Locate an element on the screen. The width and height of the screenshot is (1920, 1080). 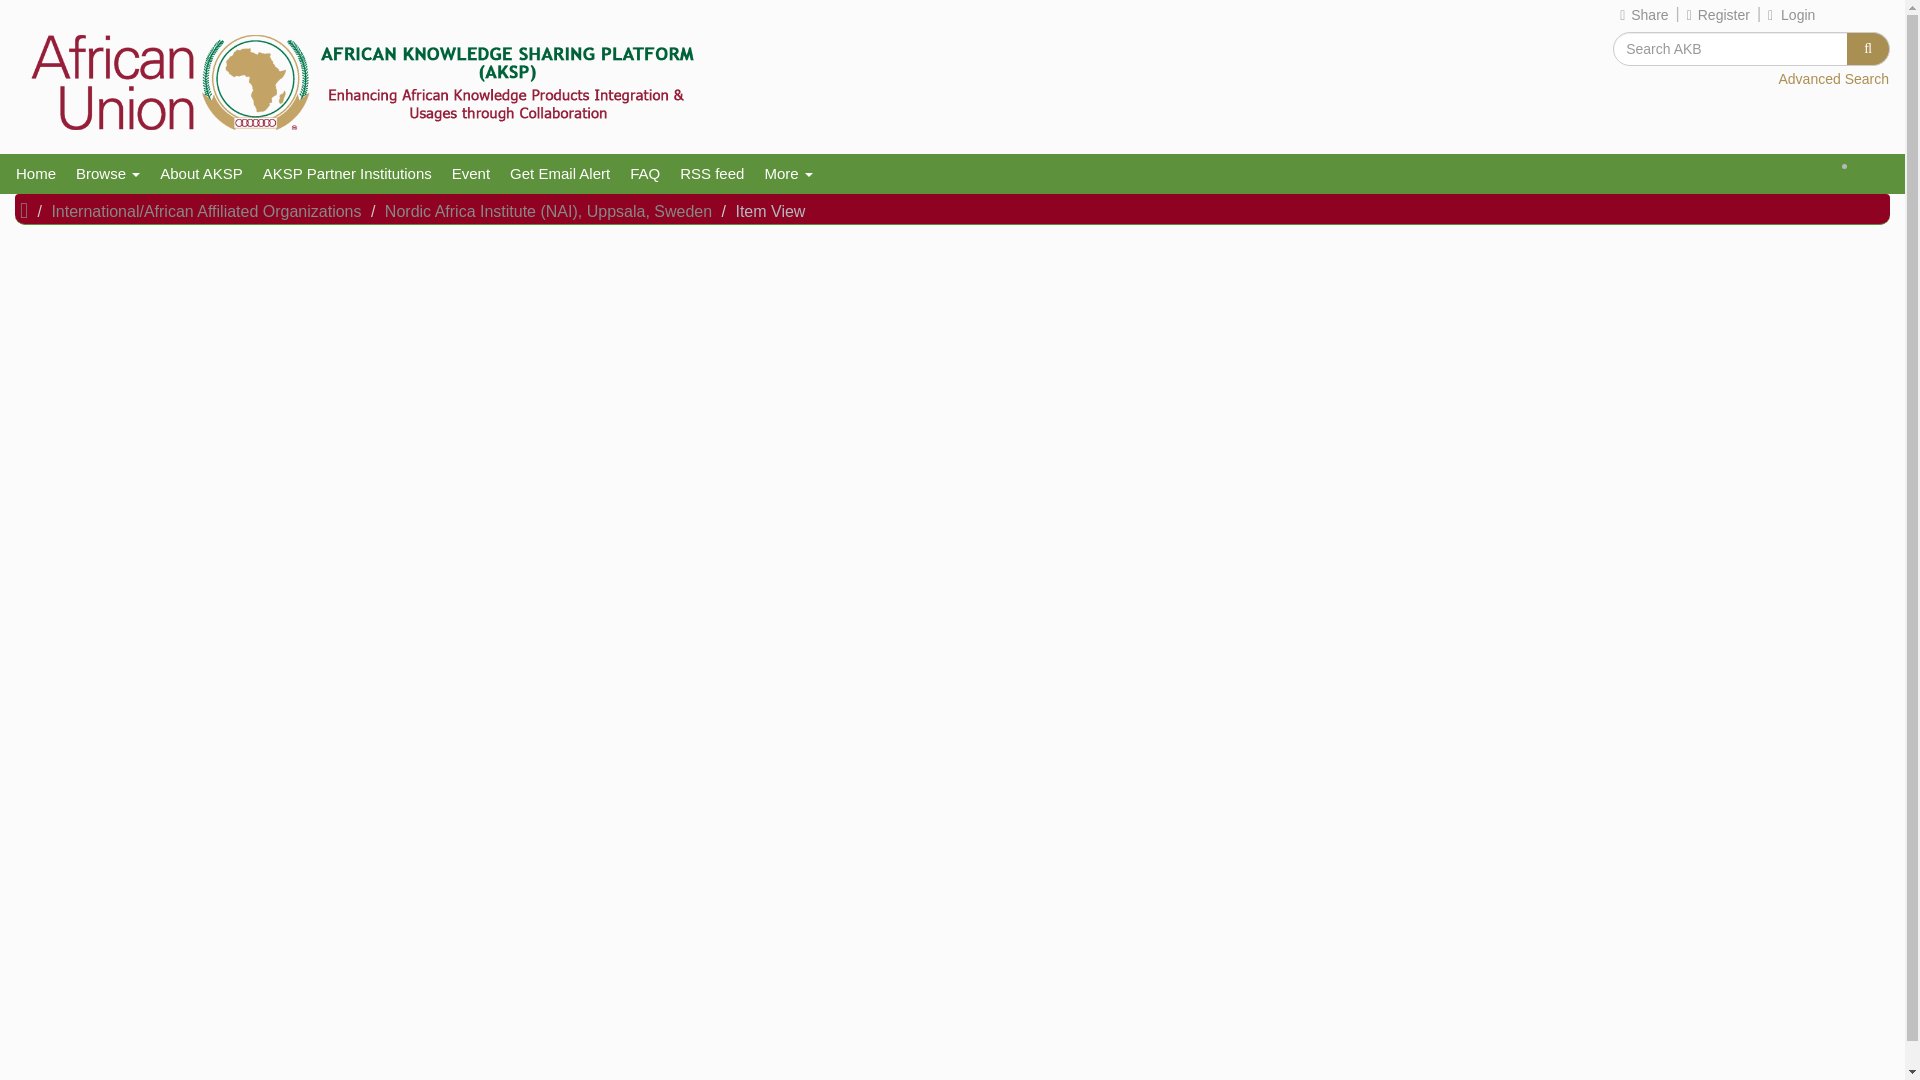
Home is located at coordinates (35, 174).